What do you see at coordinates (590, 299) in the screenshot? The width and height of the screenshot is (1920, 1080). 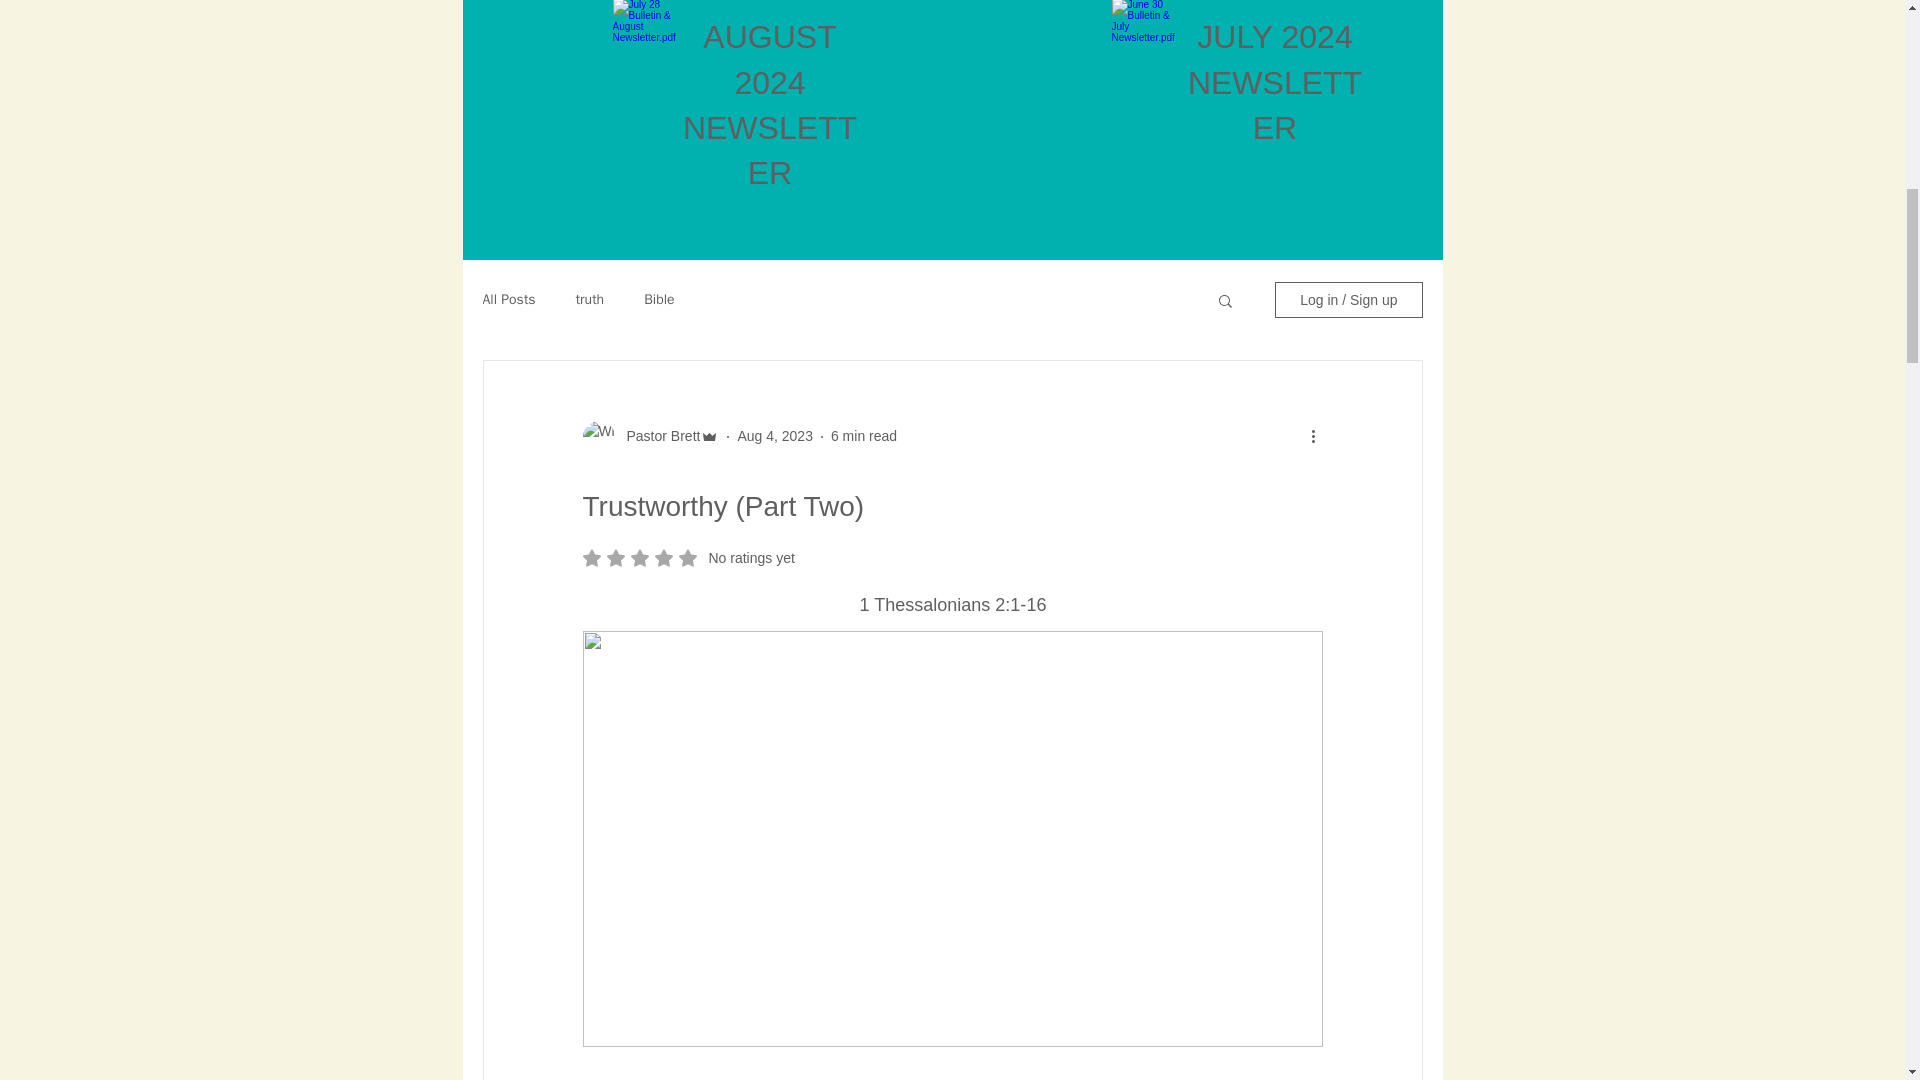 I see `truth` at bounding box center [590, 299].